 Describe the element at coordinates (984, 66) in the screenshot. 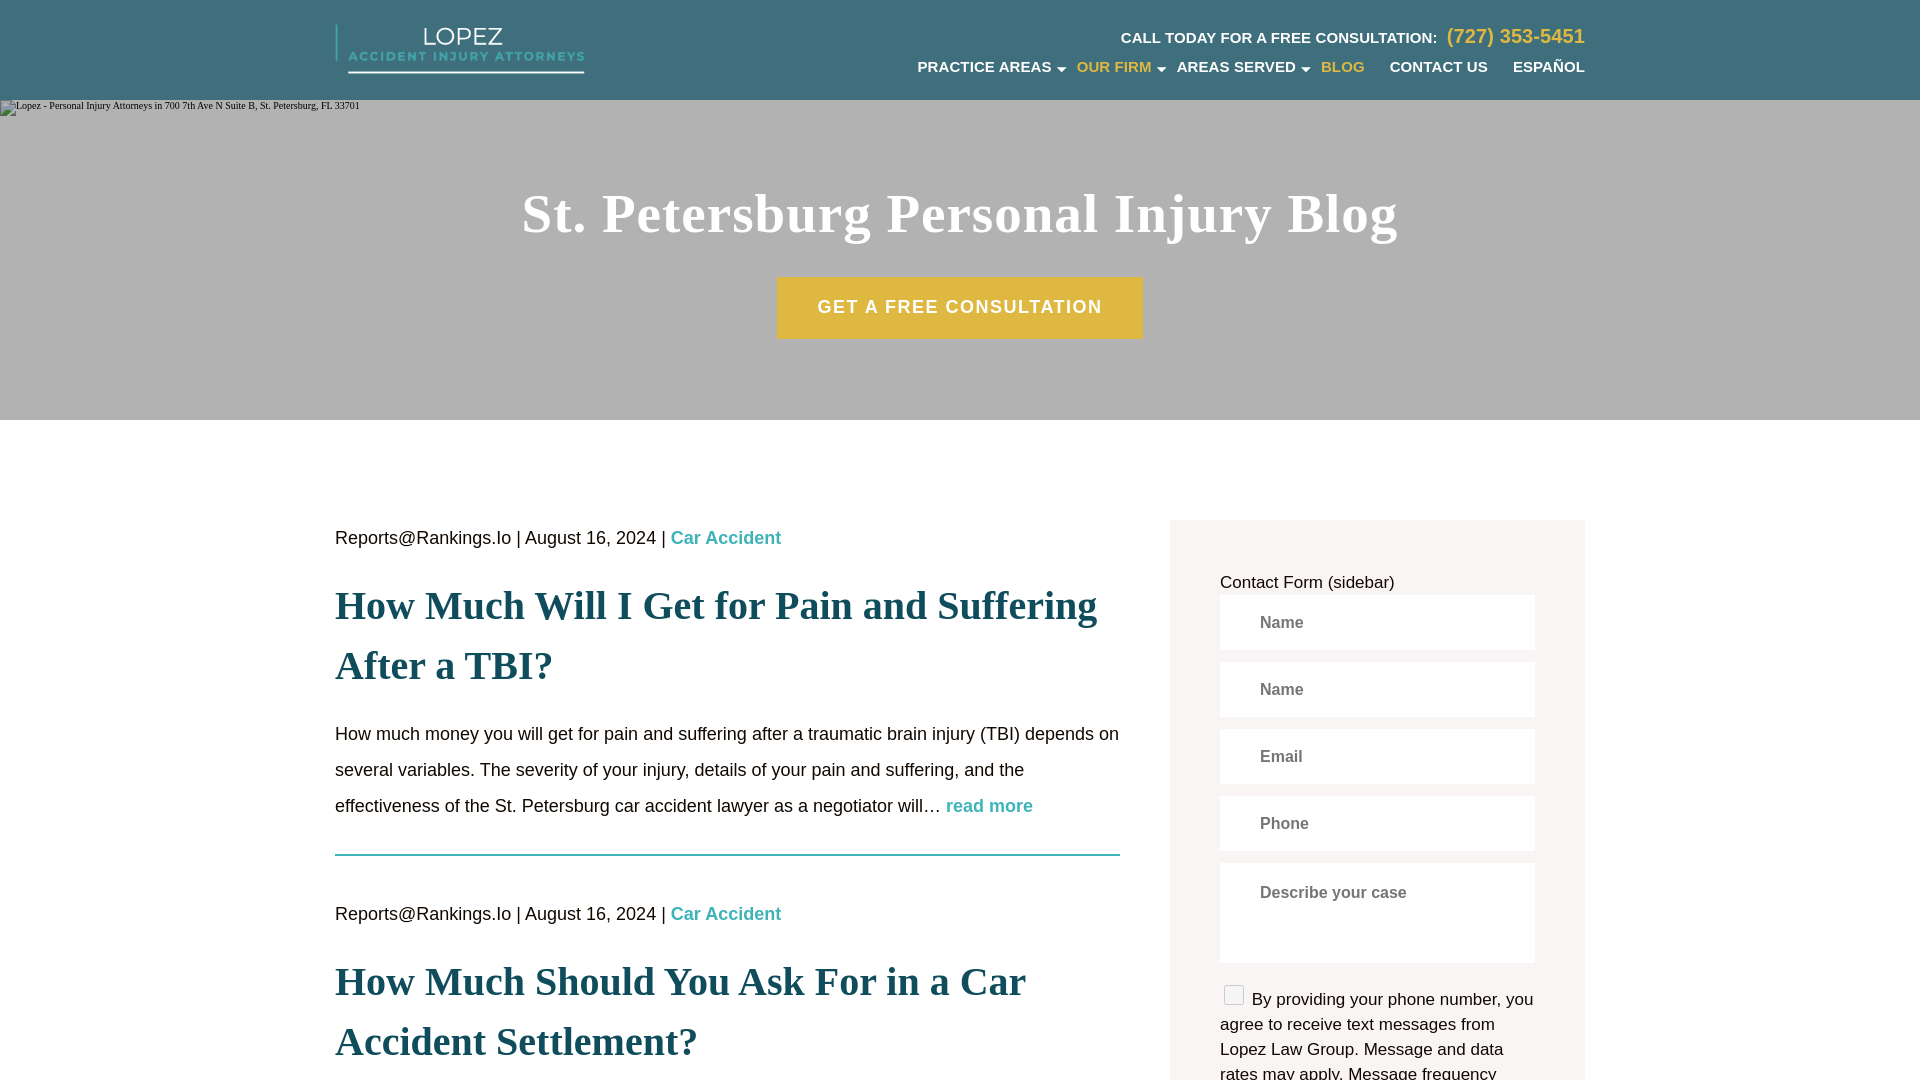

I see `PRACTICE AREAS` at that location.